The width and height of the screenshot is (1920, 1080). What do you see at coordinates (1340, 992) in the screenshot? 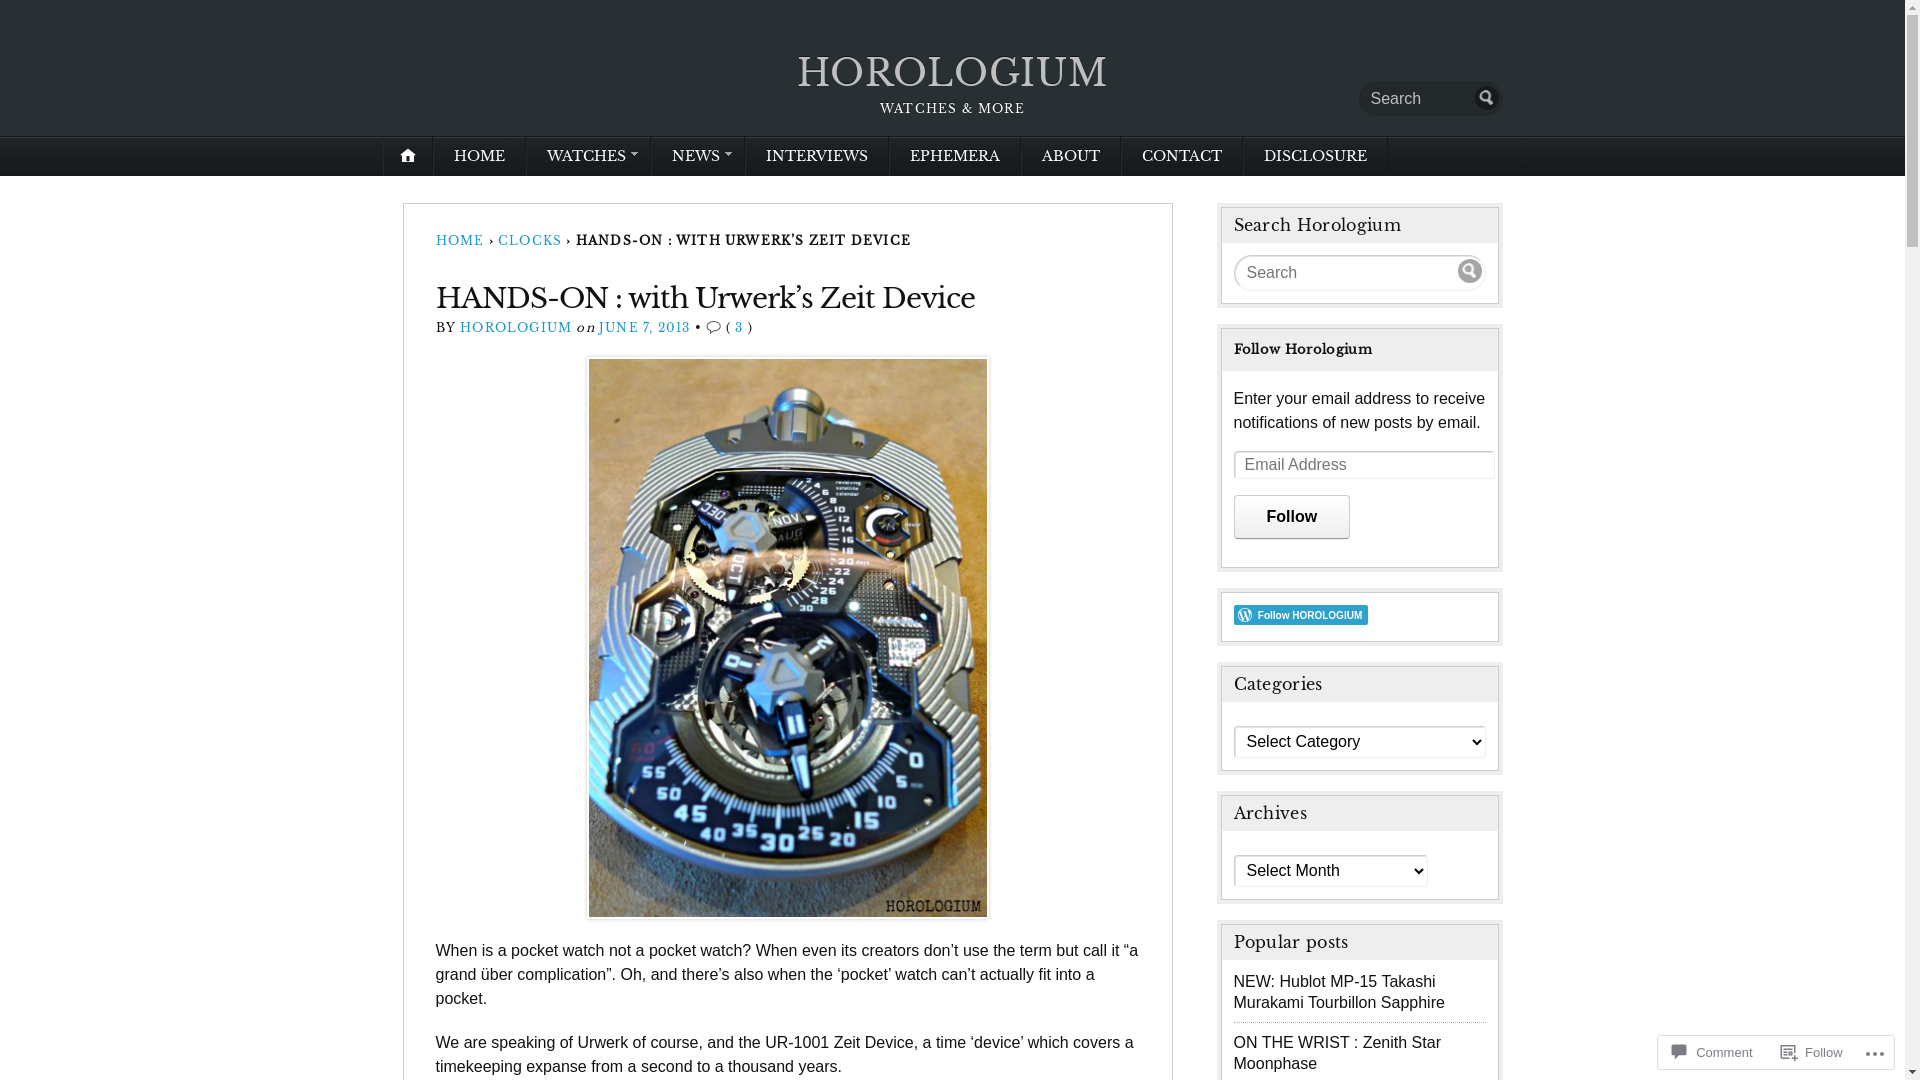
I see `NEW: Hublot MP-15 Takashi Murakami Tourbillon Sapphire` at bounding box center [1340, 992].